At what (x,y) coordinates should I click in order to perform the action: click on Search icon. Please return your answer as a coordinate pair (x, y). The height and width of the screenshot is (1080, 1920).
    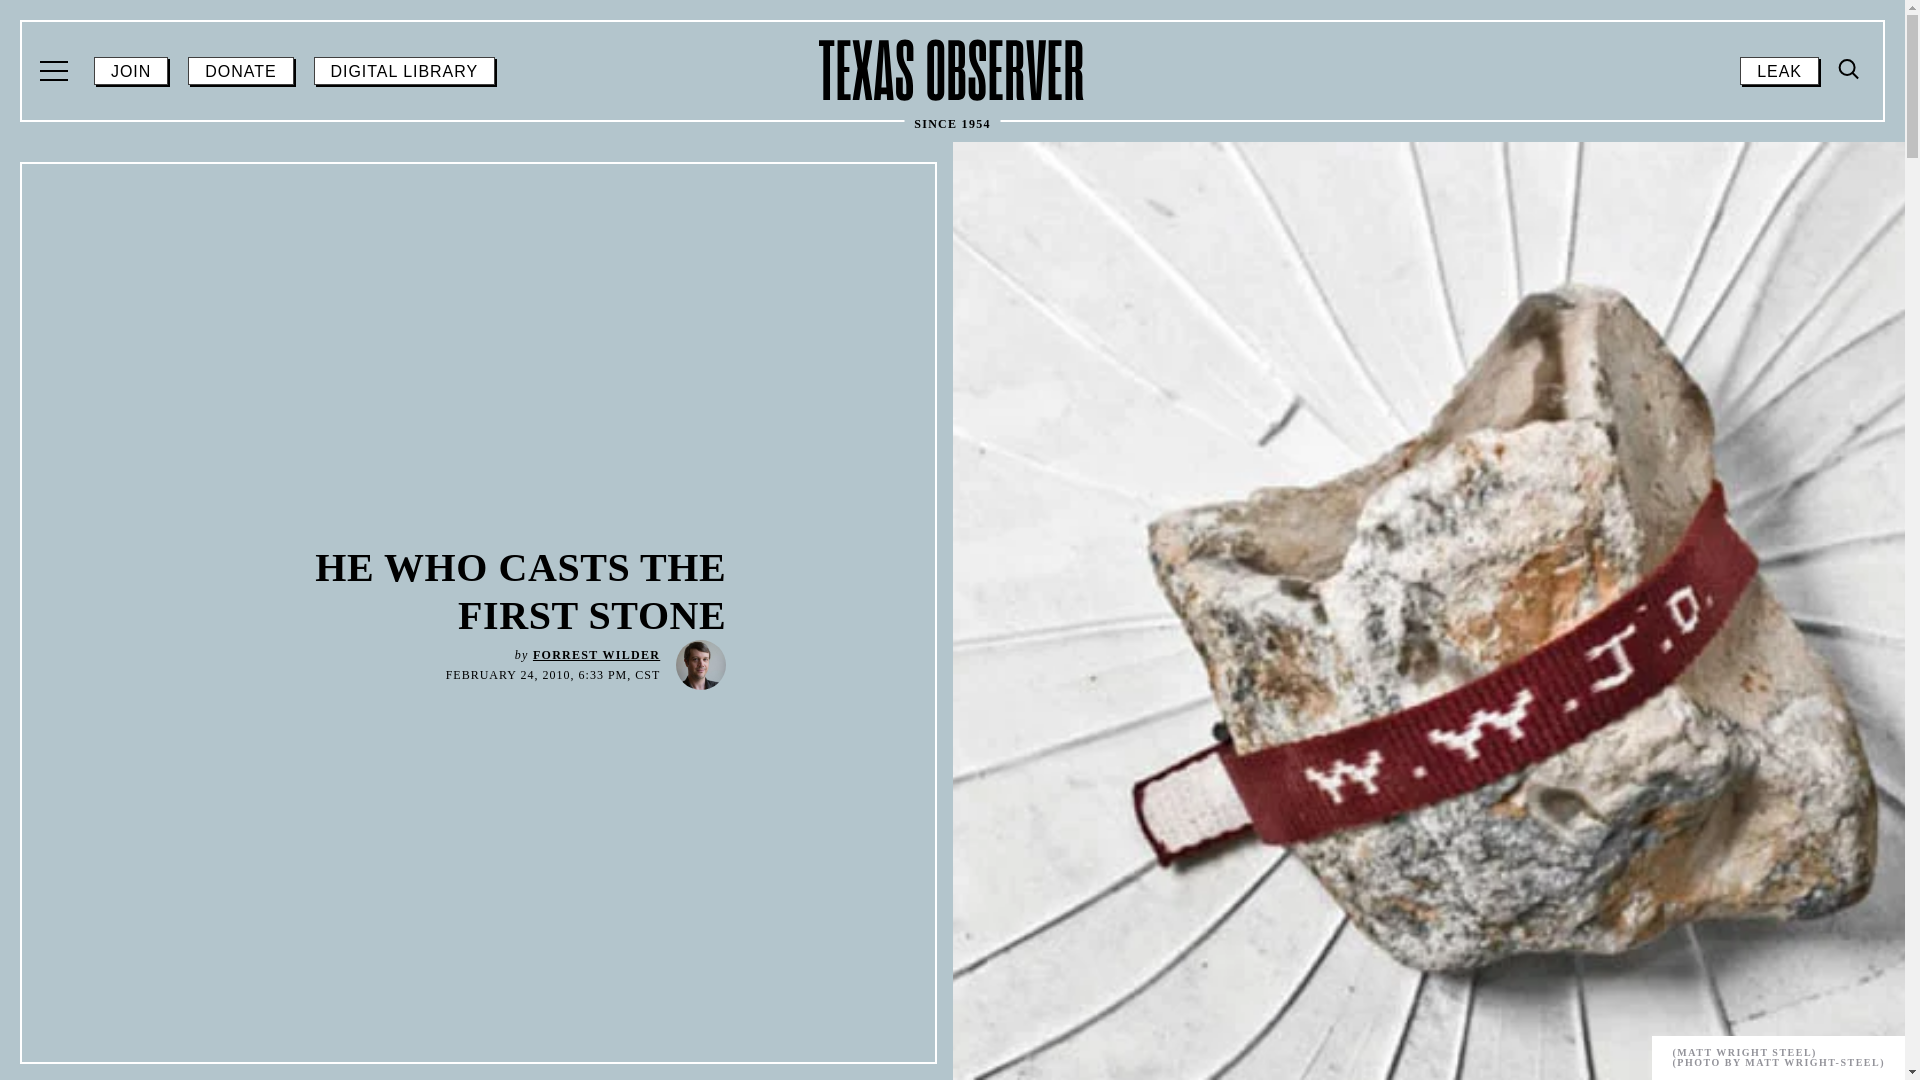
    Looking at the image, I should click on (1850, 69).